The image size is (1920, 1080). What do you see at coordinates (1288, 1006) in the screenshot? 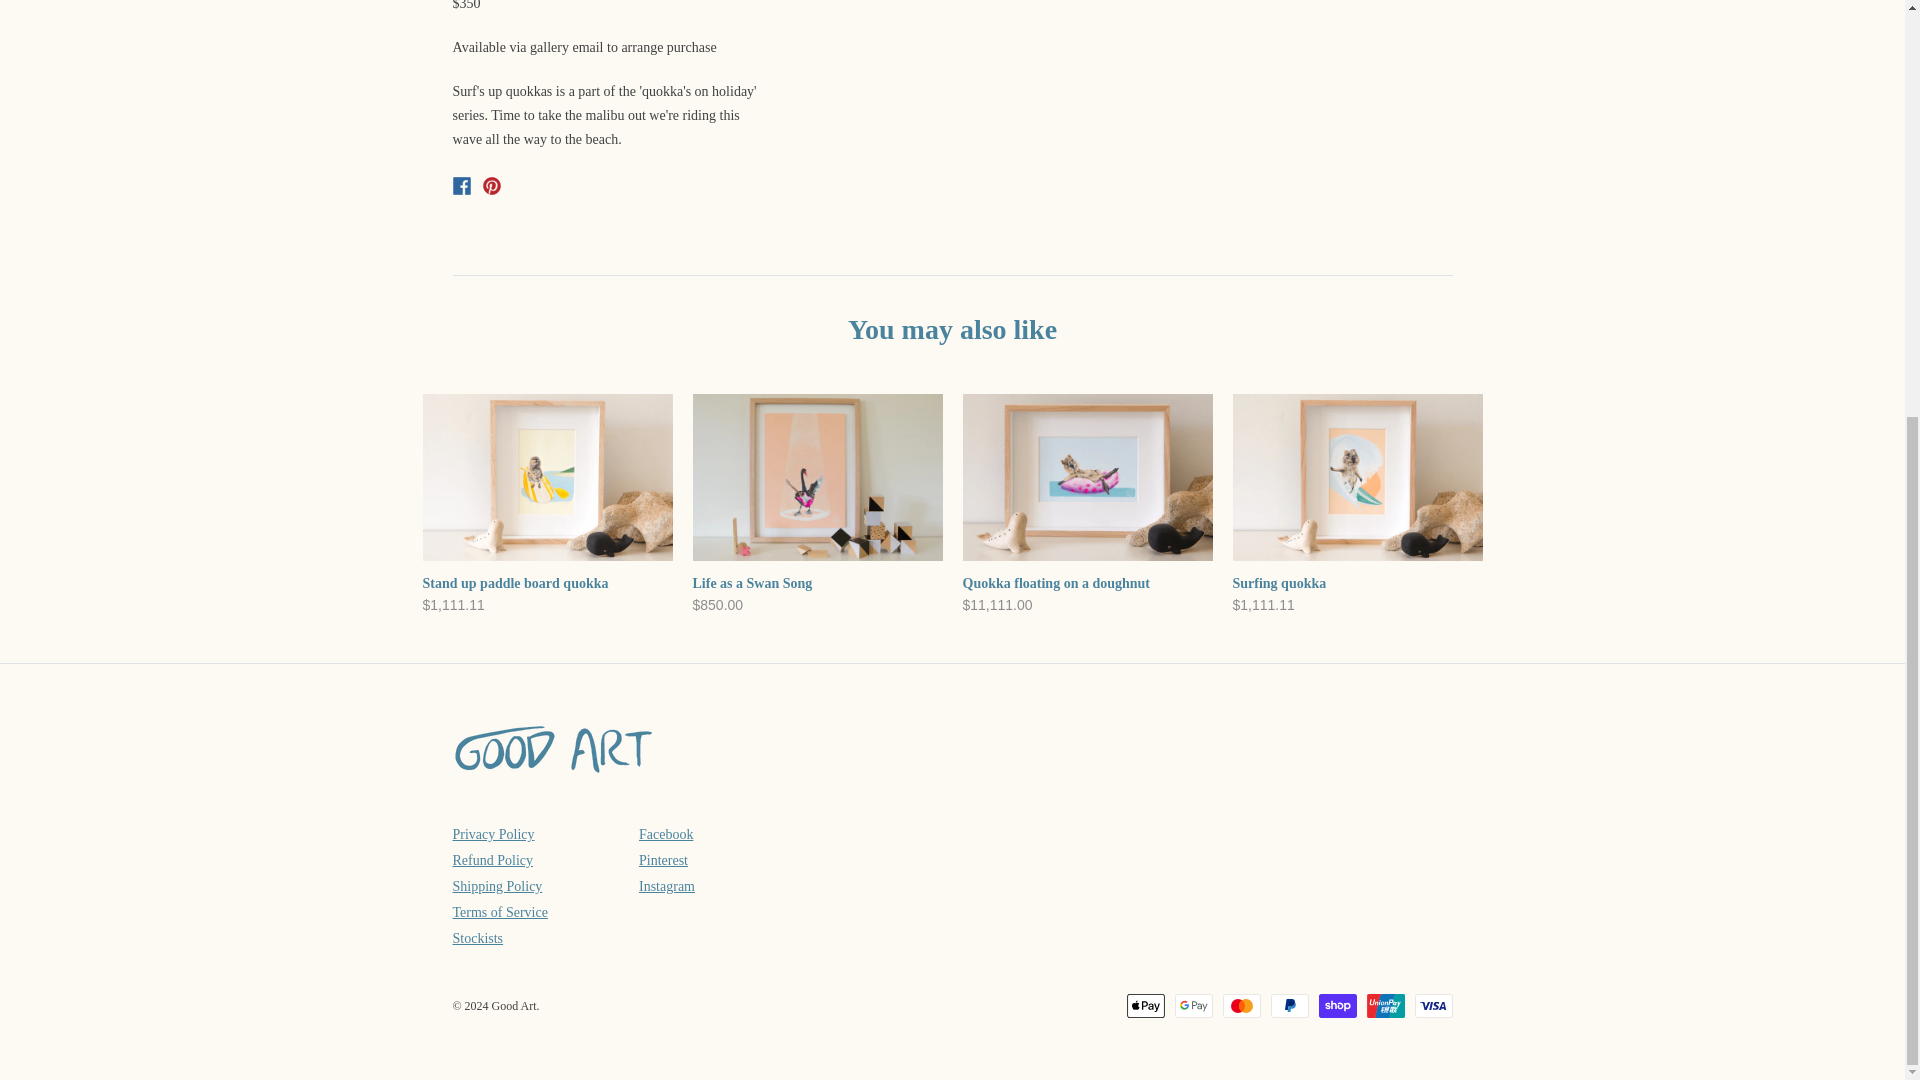
I see `PayPal` at bounding box center [1288, 1006].